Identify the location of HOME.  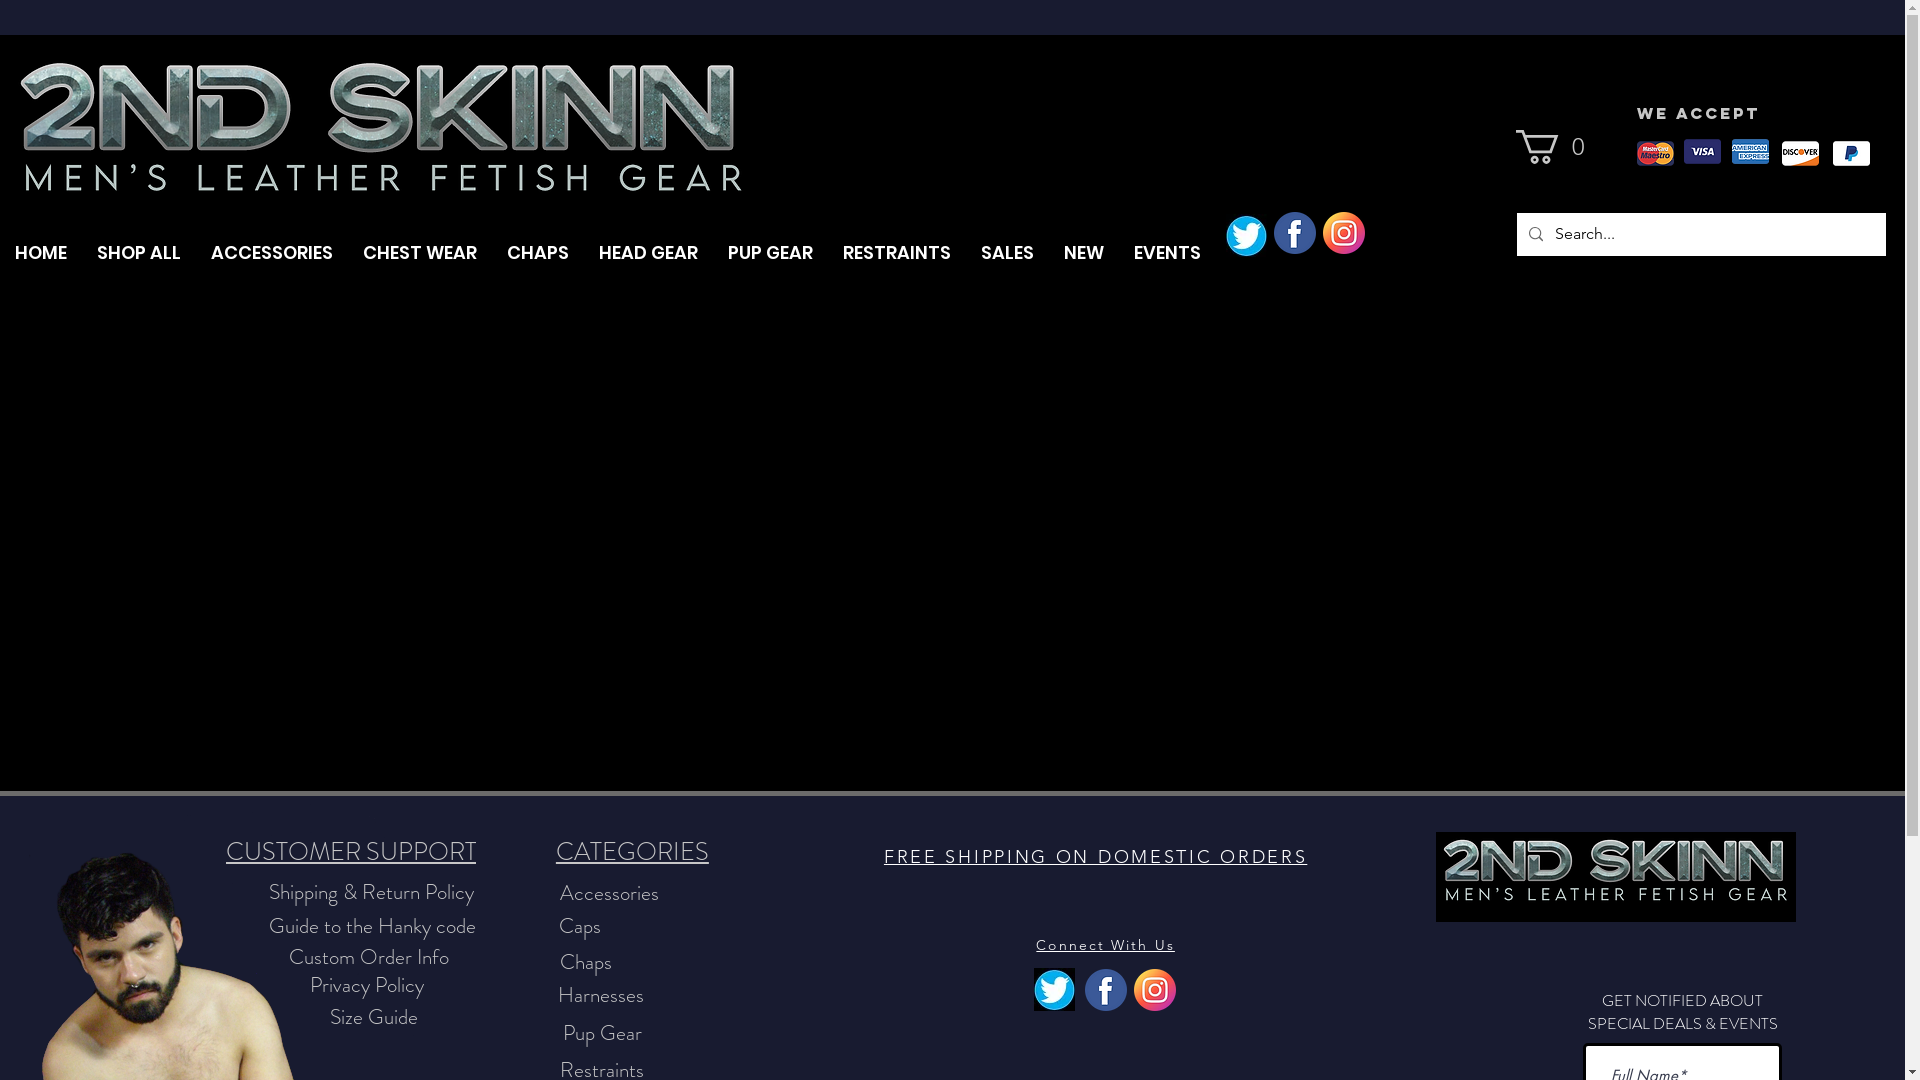
(41, 253).